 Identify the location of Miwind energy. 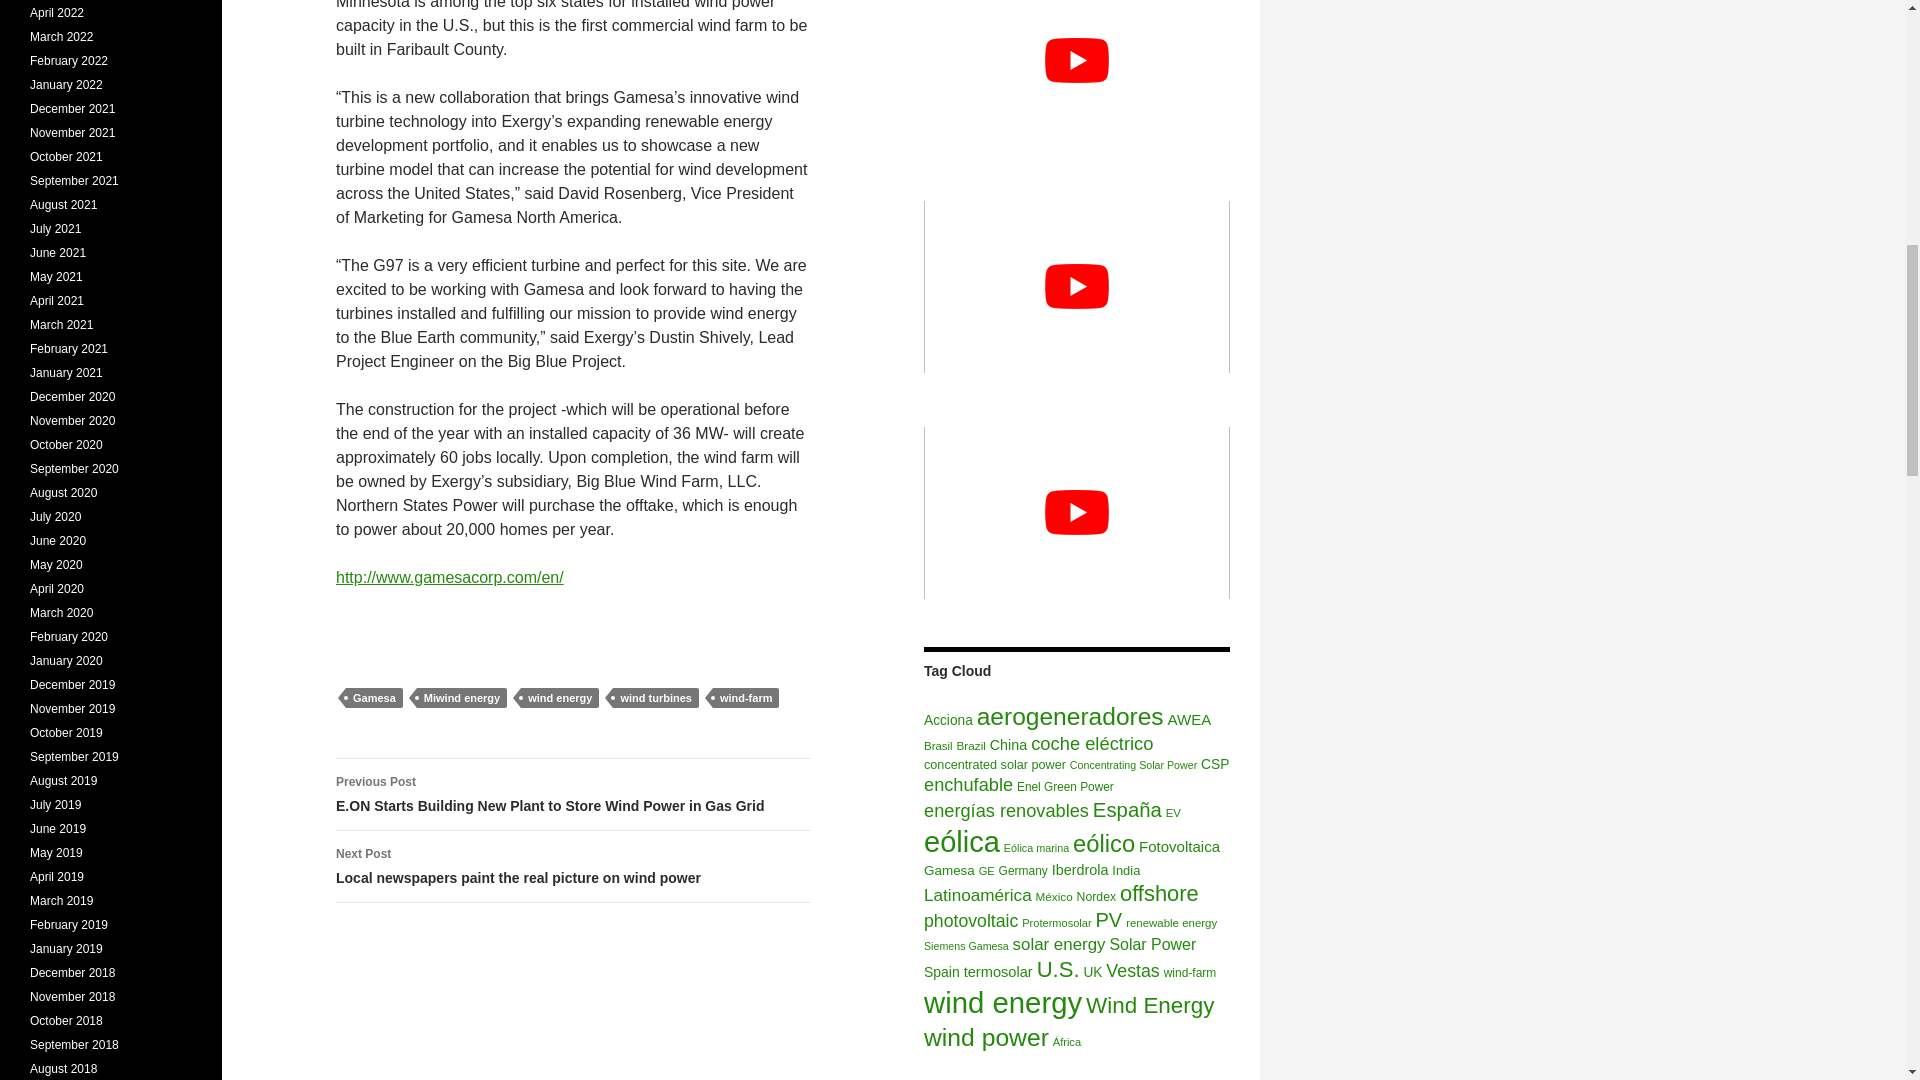
(461, 698).